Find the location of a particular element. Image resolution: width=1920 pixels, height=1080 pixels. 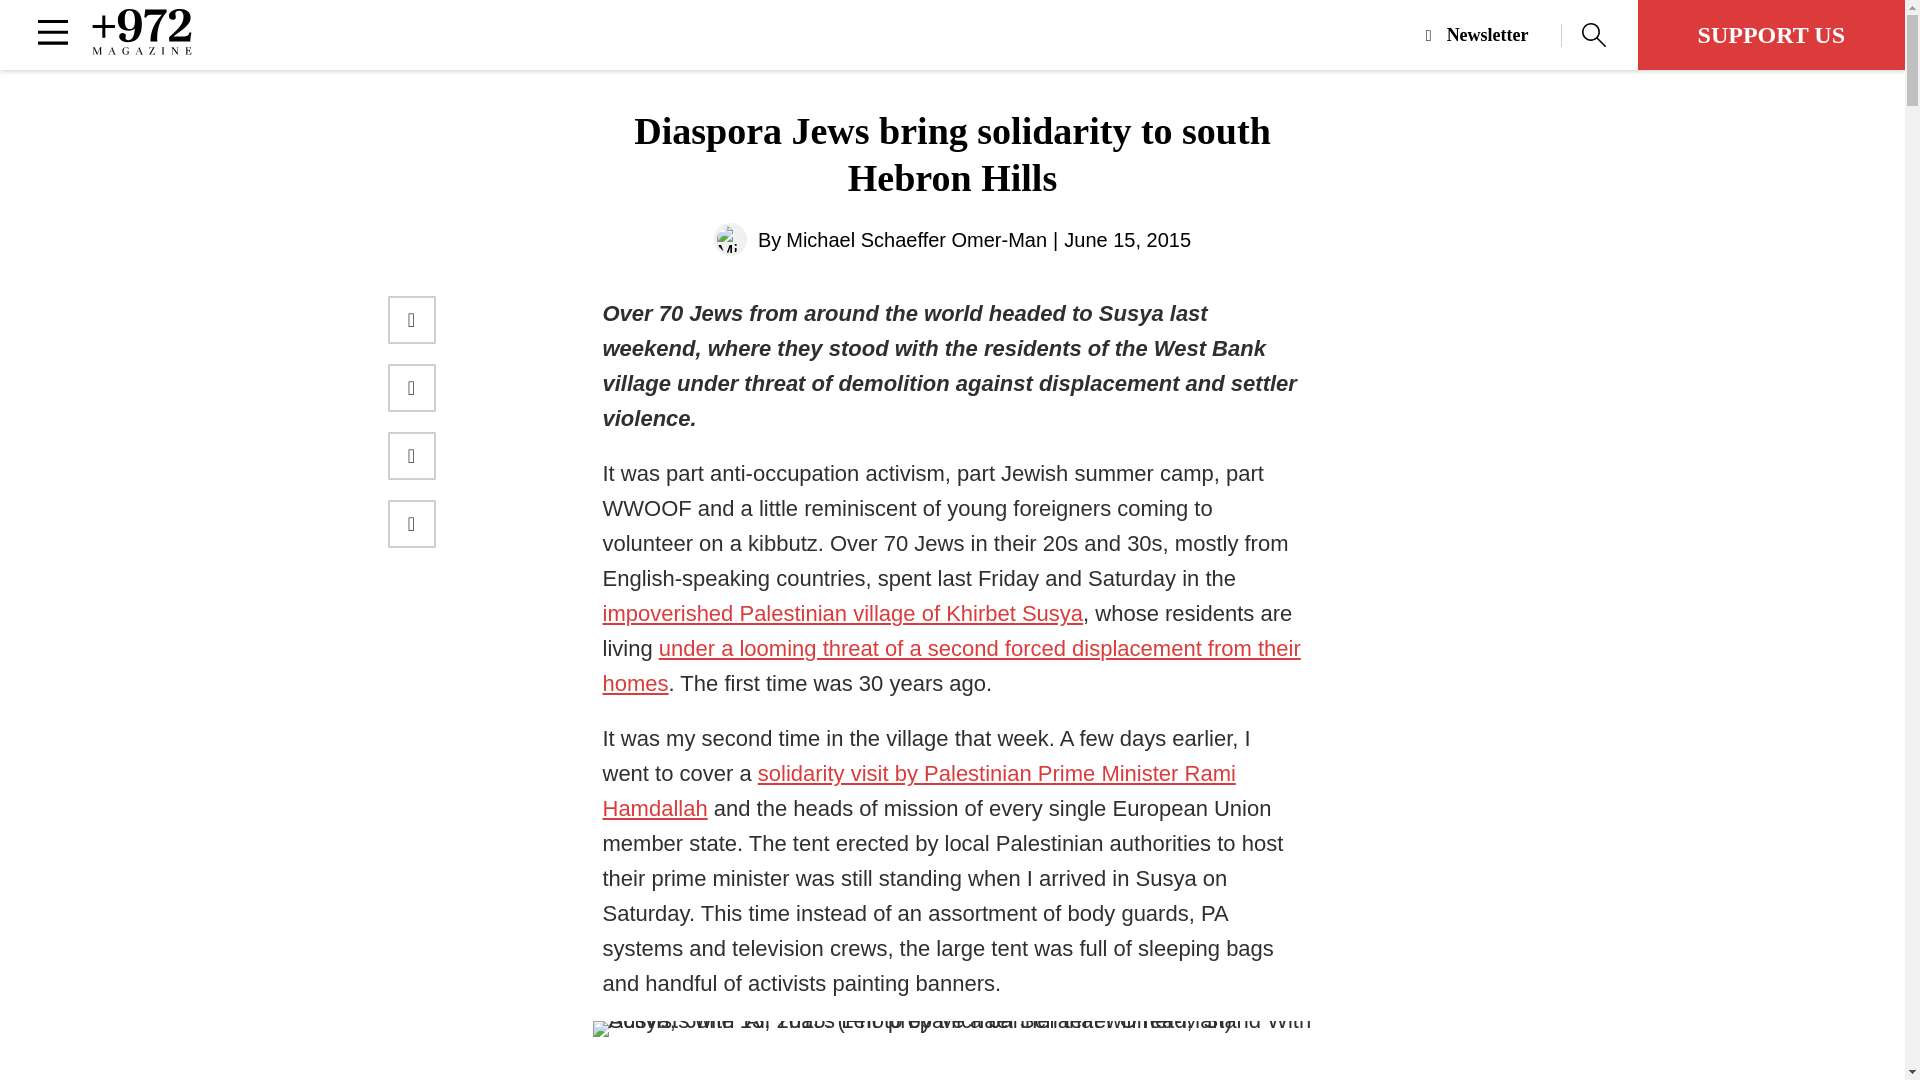

Michael Schaeffer Omer-Man is located at coordinates (730, 238).